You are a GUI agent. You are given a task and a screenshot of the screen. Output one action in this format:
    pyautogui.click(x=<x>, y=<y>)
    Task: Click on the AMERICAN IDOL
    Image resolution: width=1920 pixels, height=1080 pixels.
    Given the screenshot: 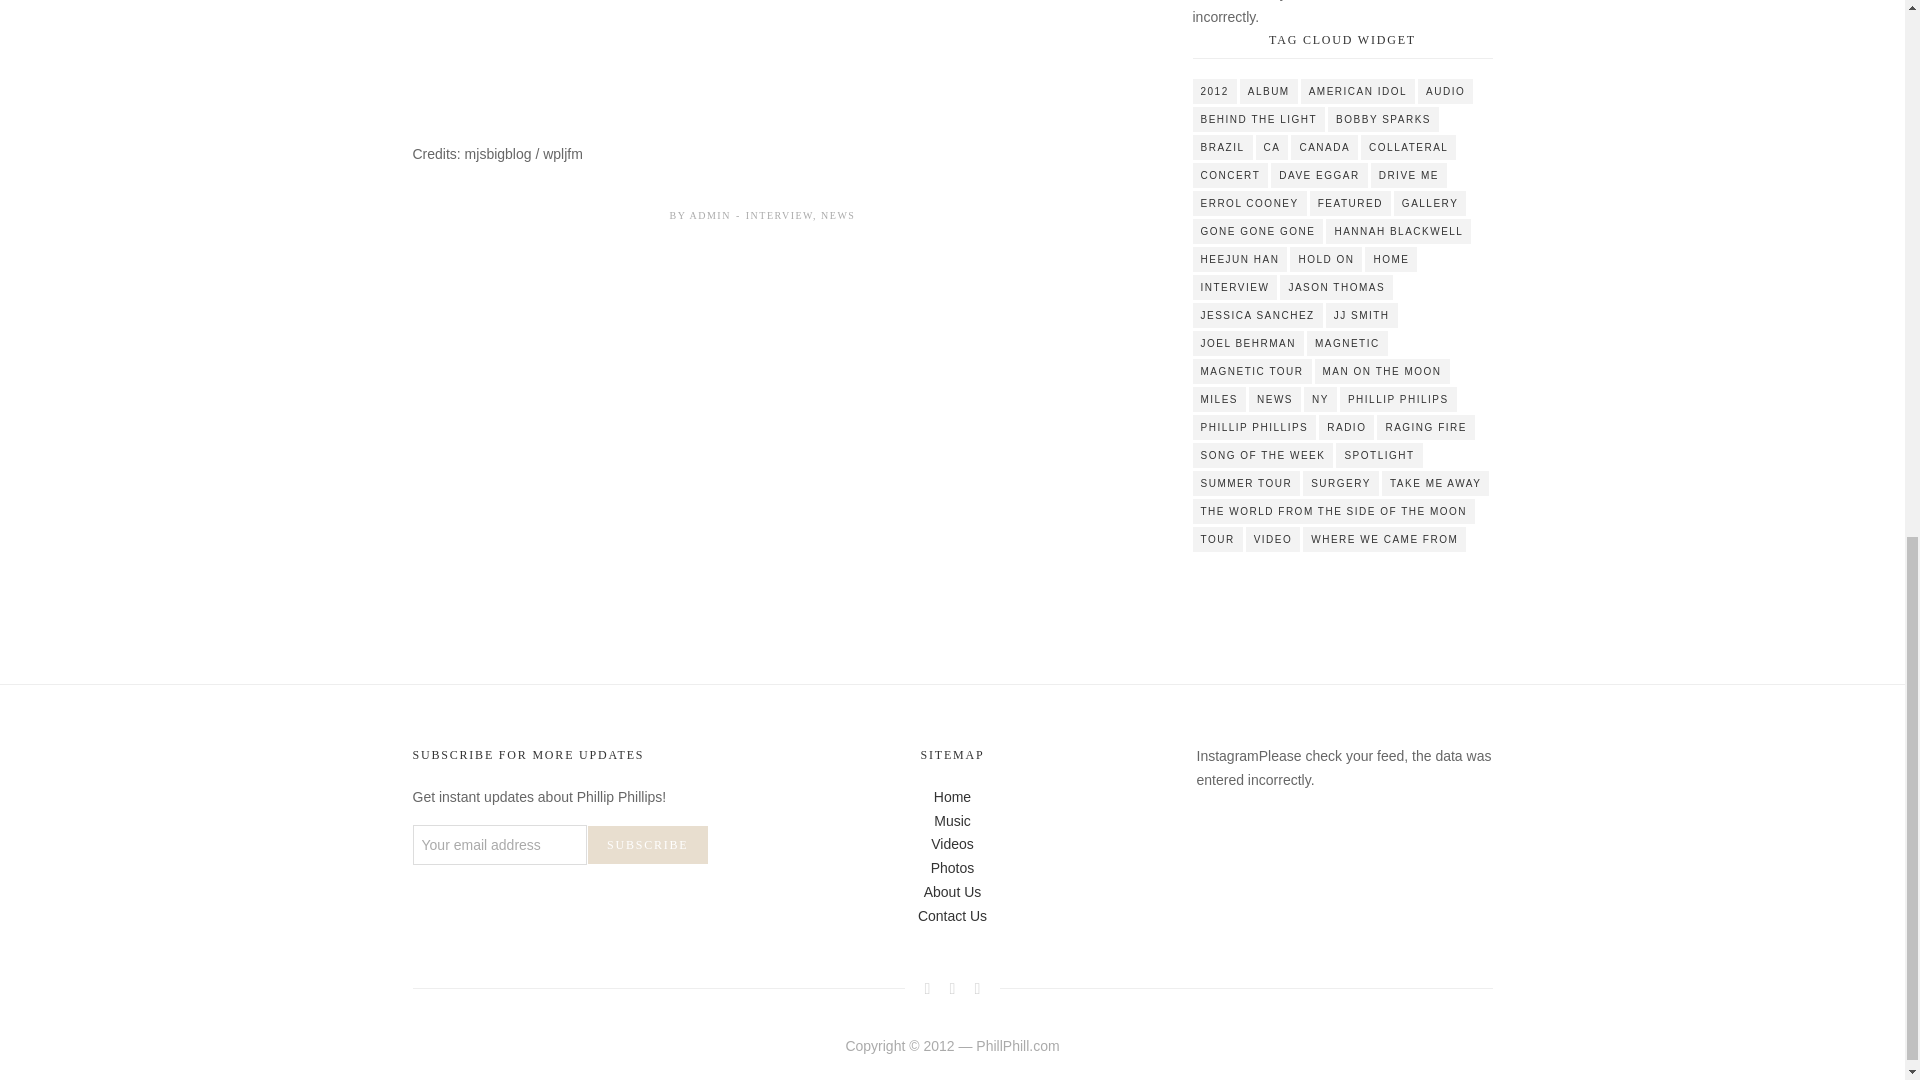 What is the action you would take?
    pyautogui.click(x=1358, y=90)
    